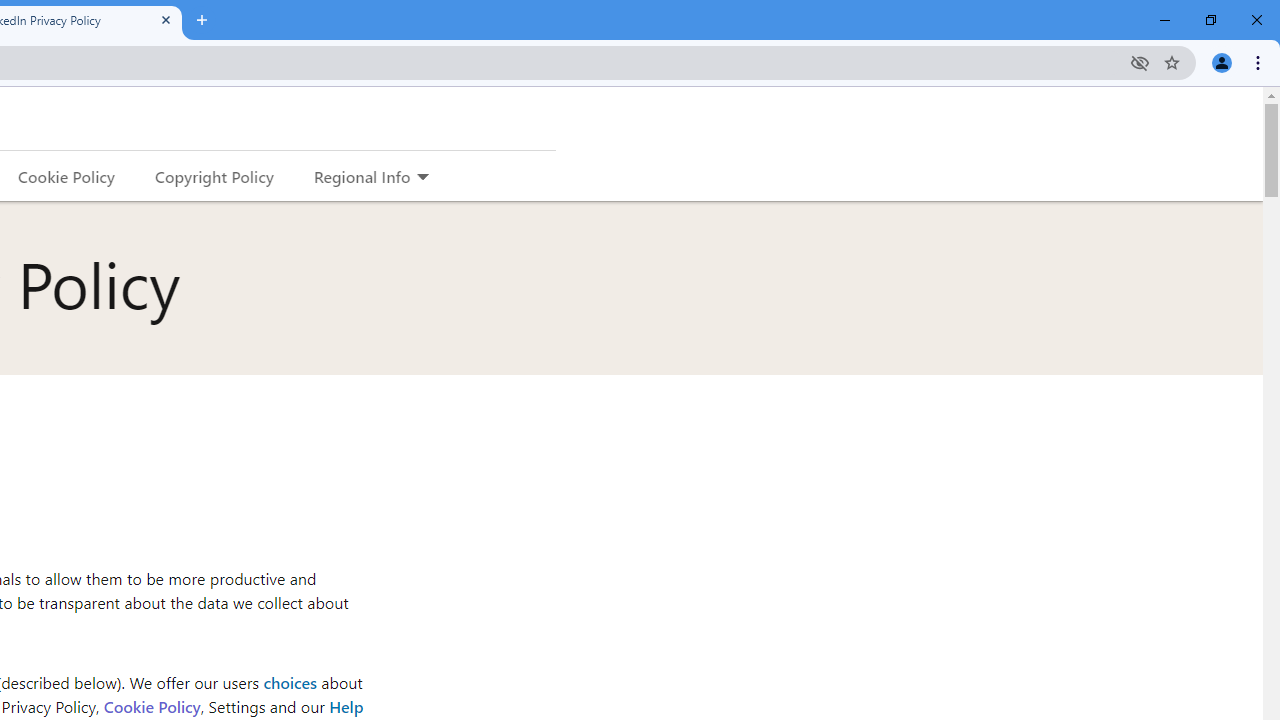 This screenshot has width=1280, height=720. I want to click on Regional Info, so click(362, 176).